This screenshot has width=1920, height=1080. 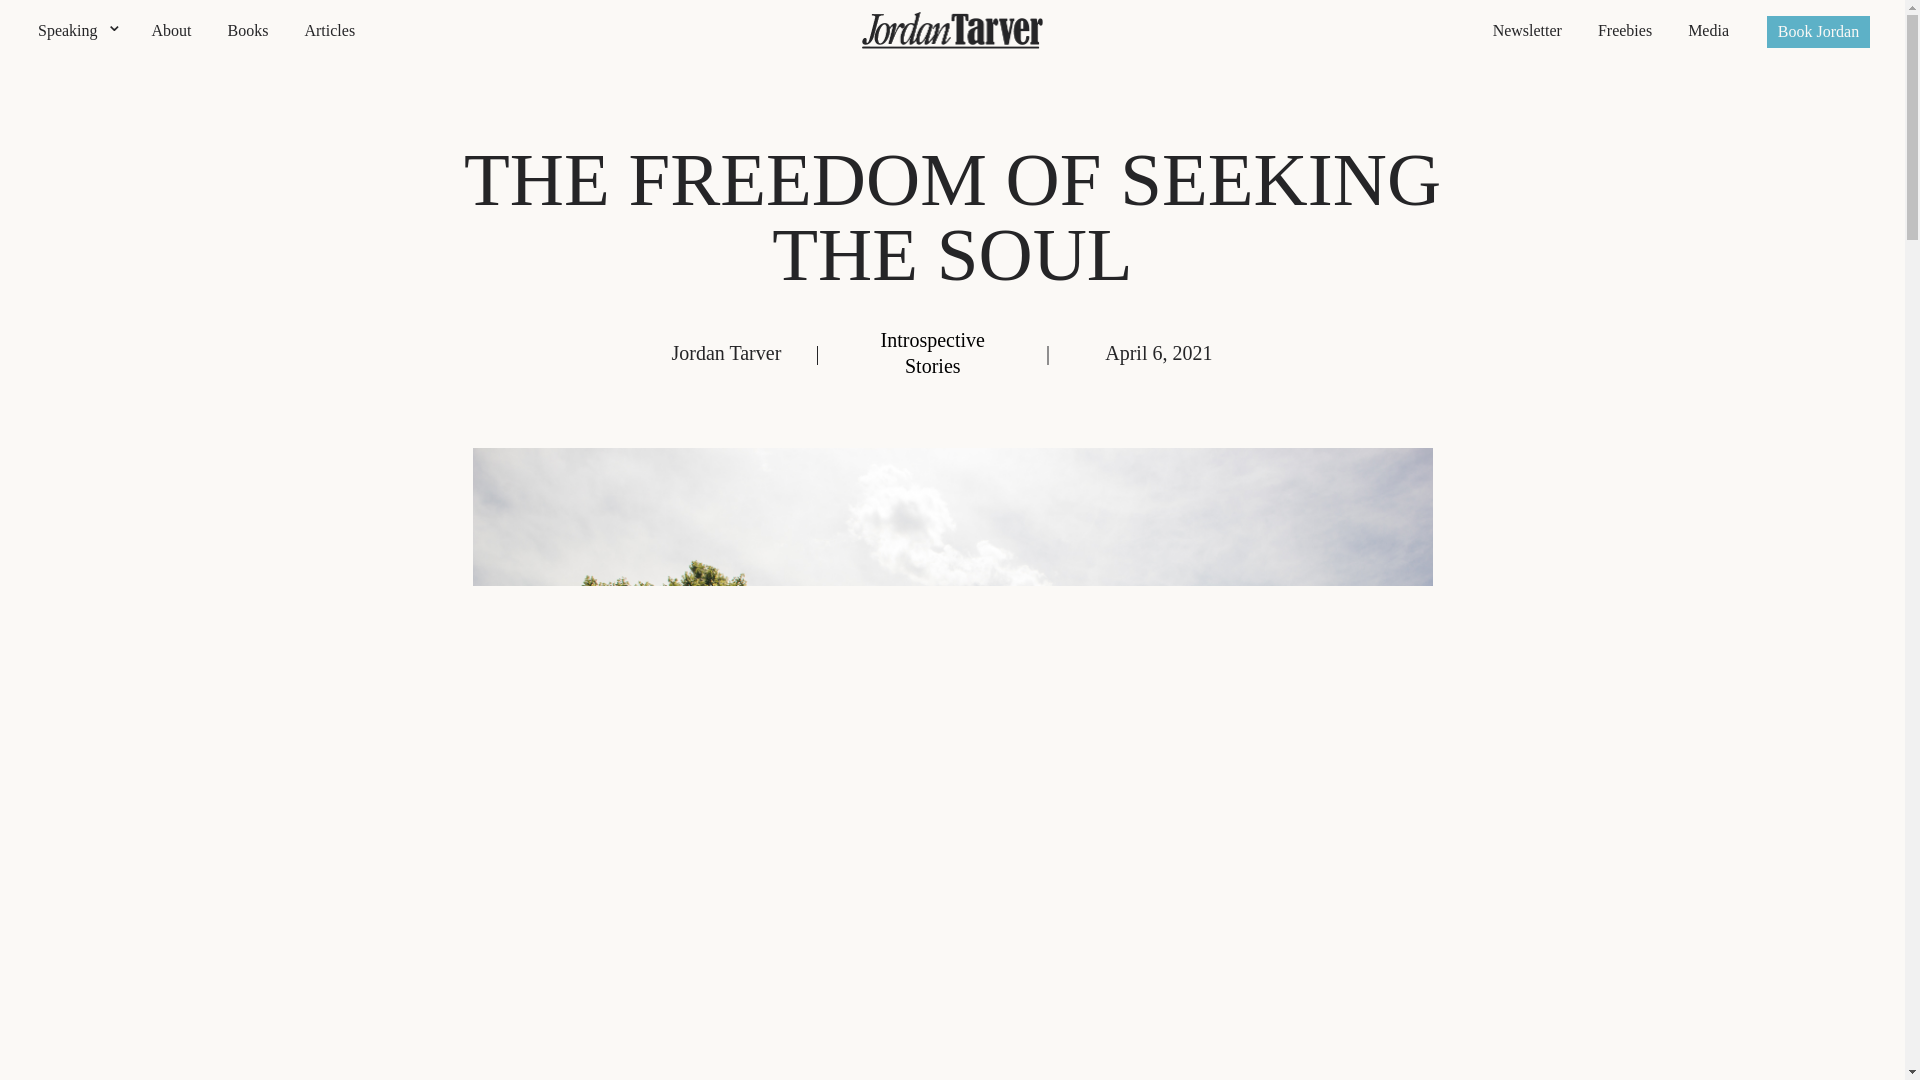 I want to click on Media, so click(x=1708, y=30).